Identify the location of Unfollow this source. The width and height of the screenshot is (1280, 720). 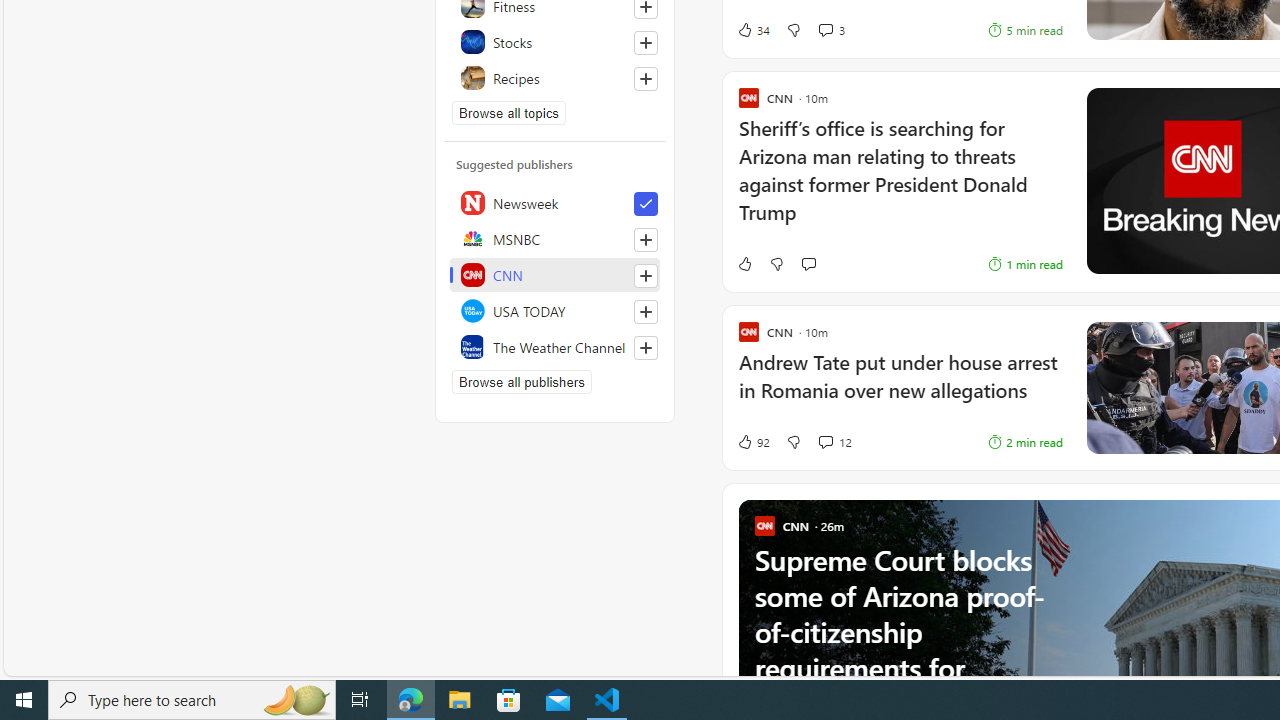
(645, 204).